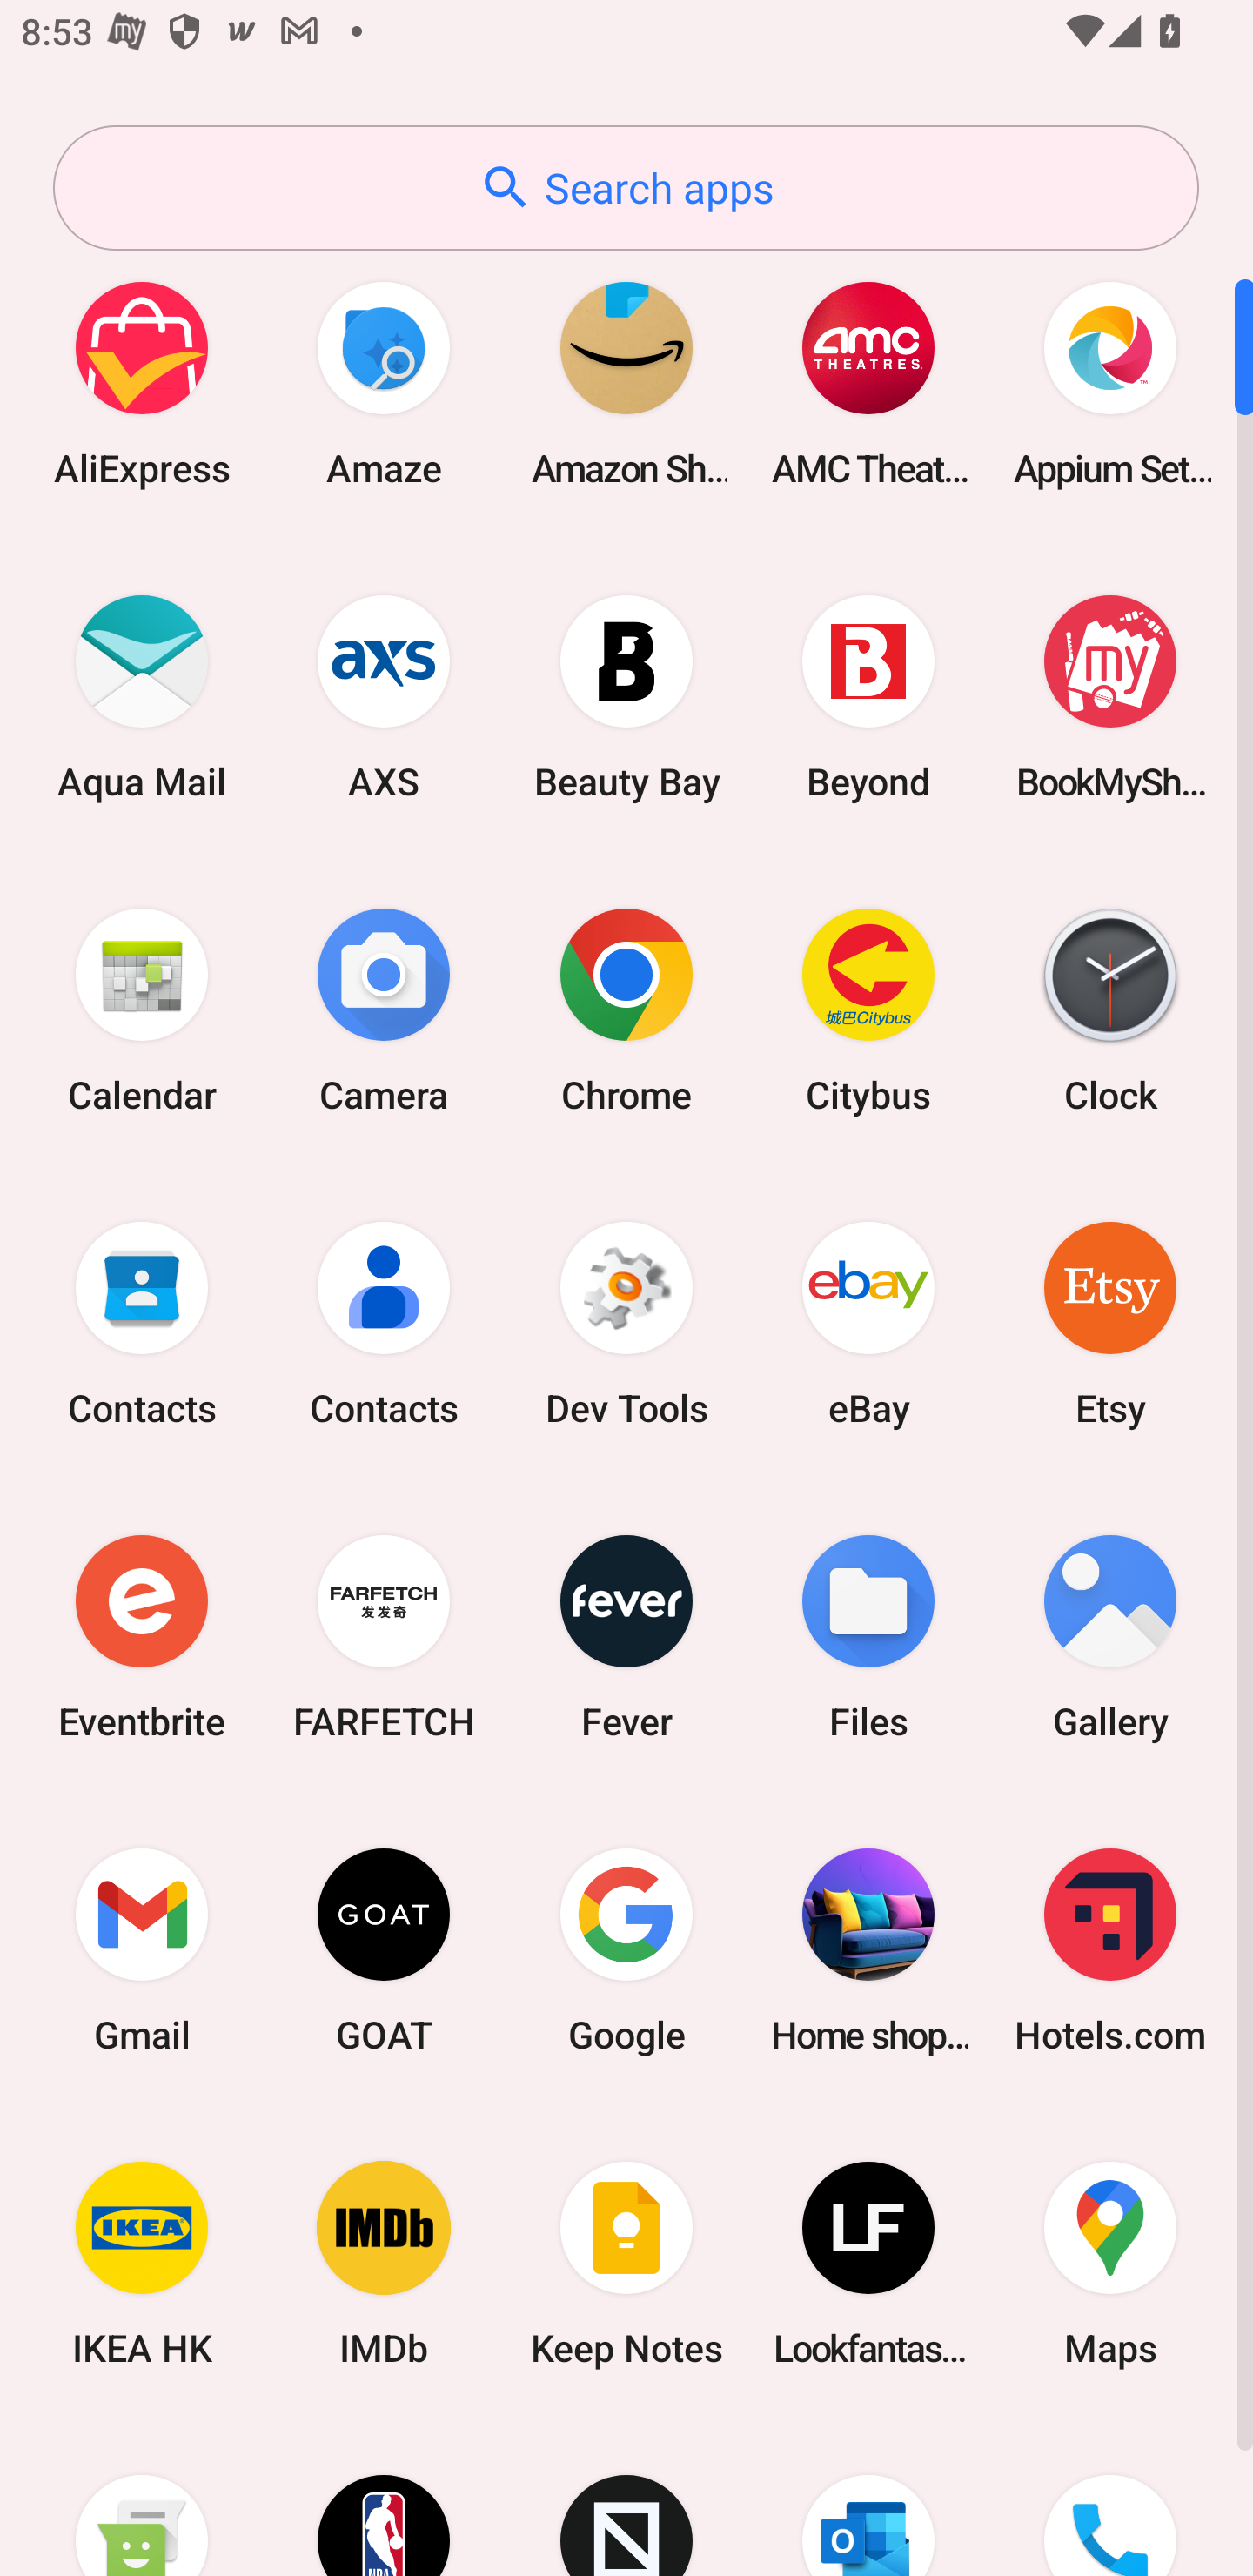  What do you see at coordinates (142, 2264) in the screenshot?
I see `IKEA HK` at bounding box center [142, 2264].